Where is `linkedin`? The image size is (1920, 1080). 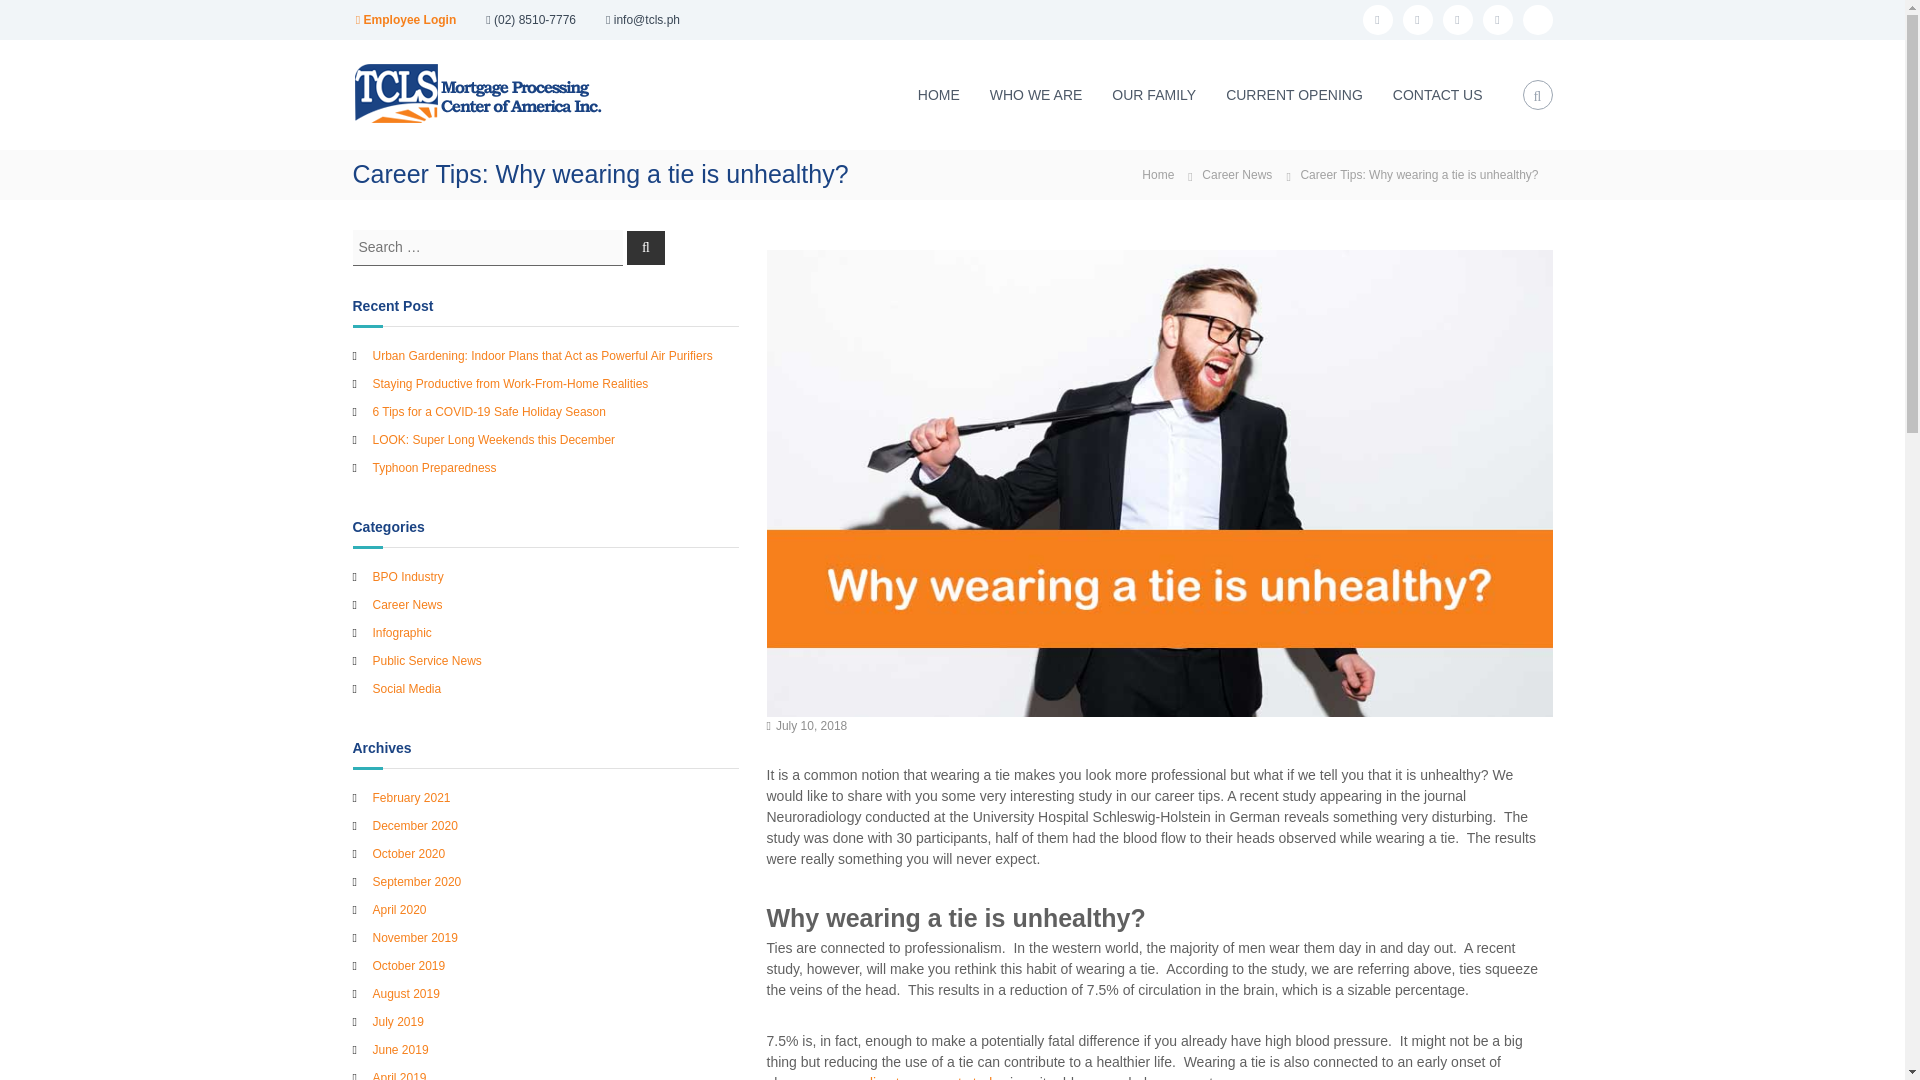 linkedin is located at coordinates (1456, 20).